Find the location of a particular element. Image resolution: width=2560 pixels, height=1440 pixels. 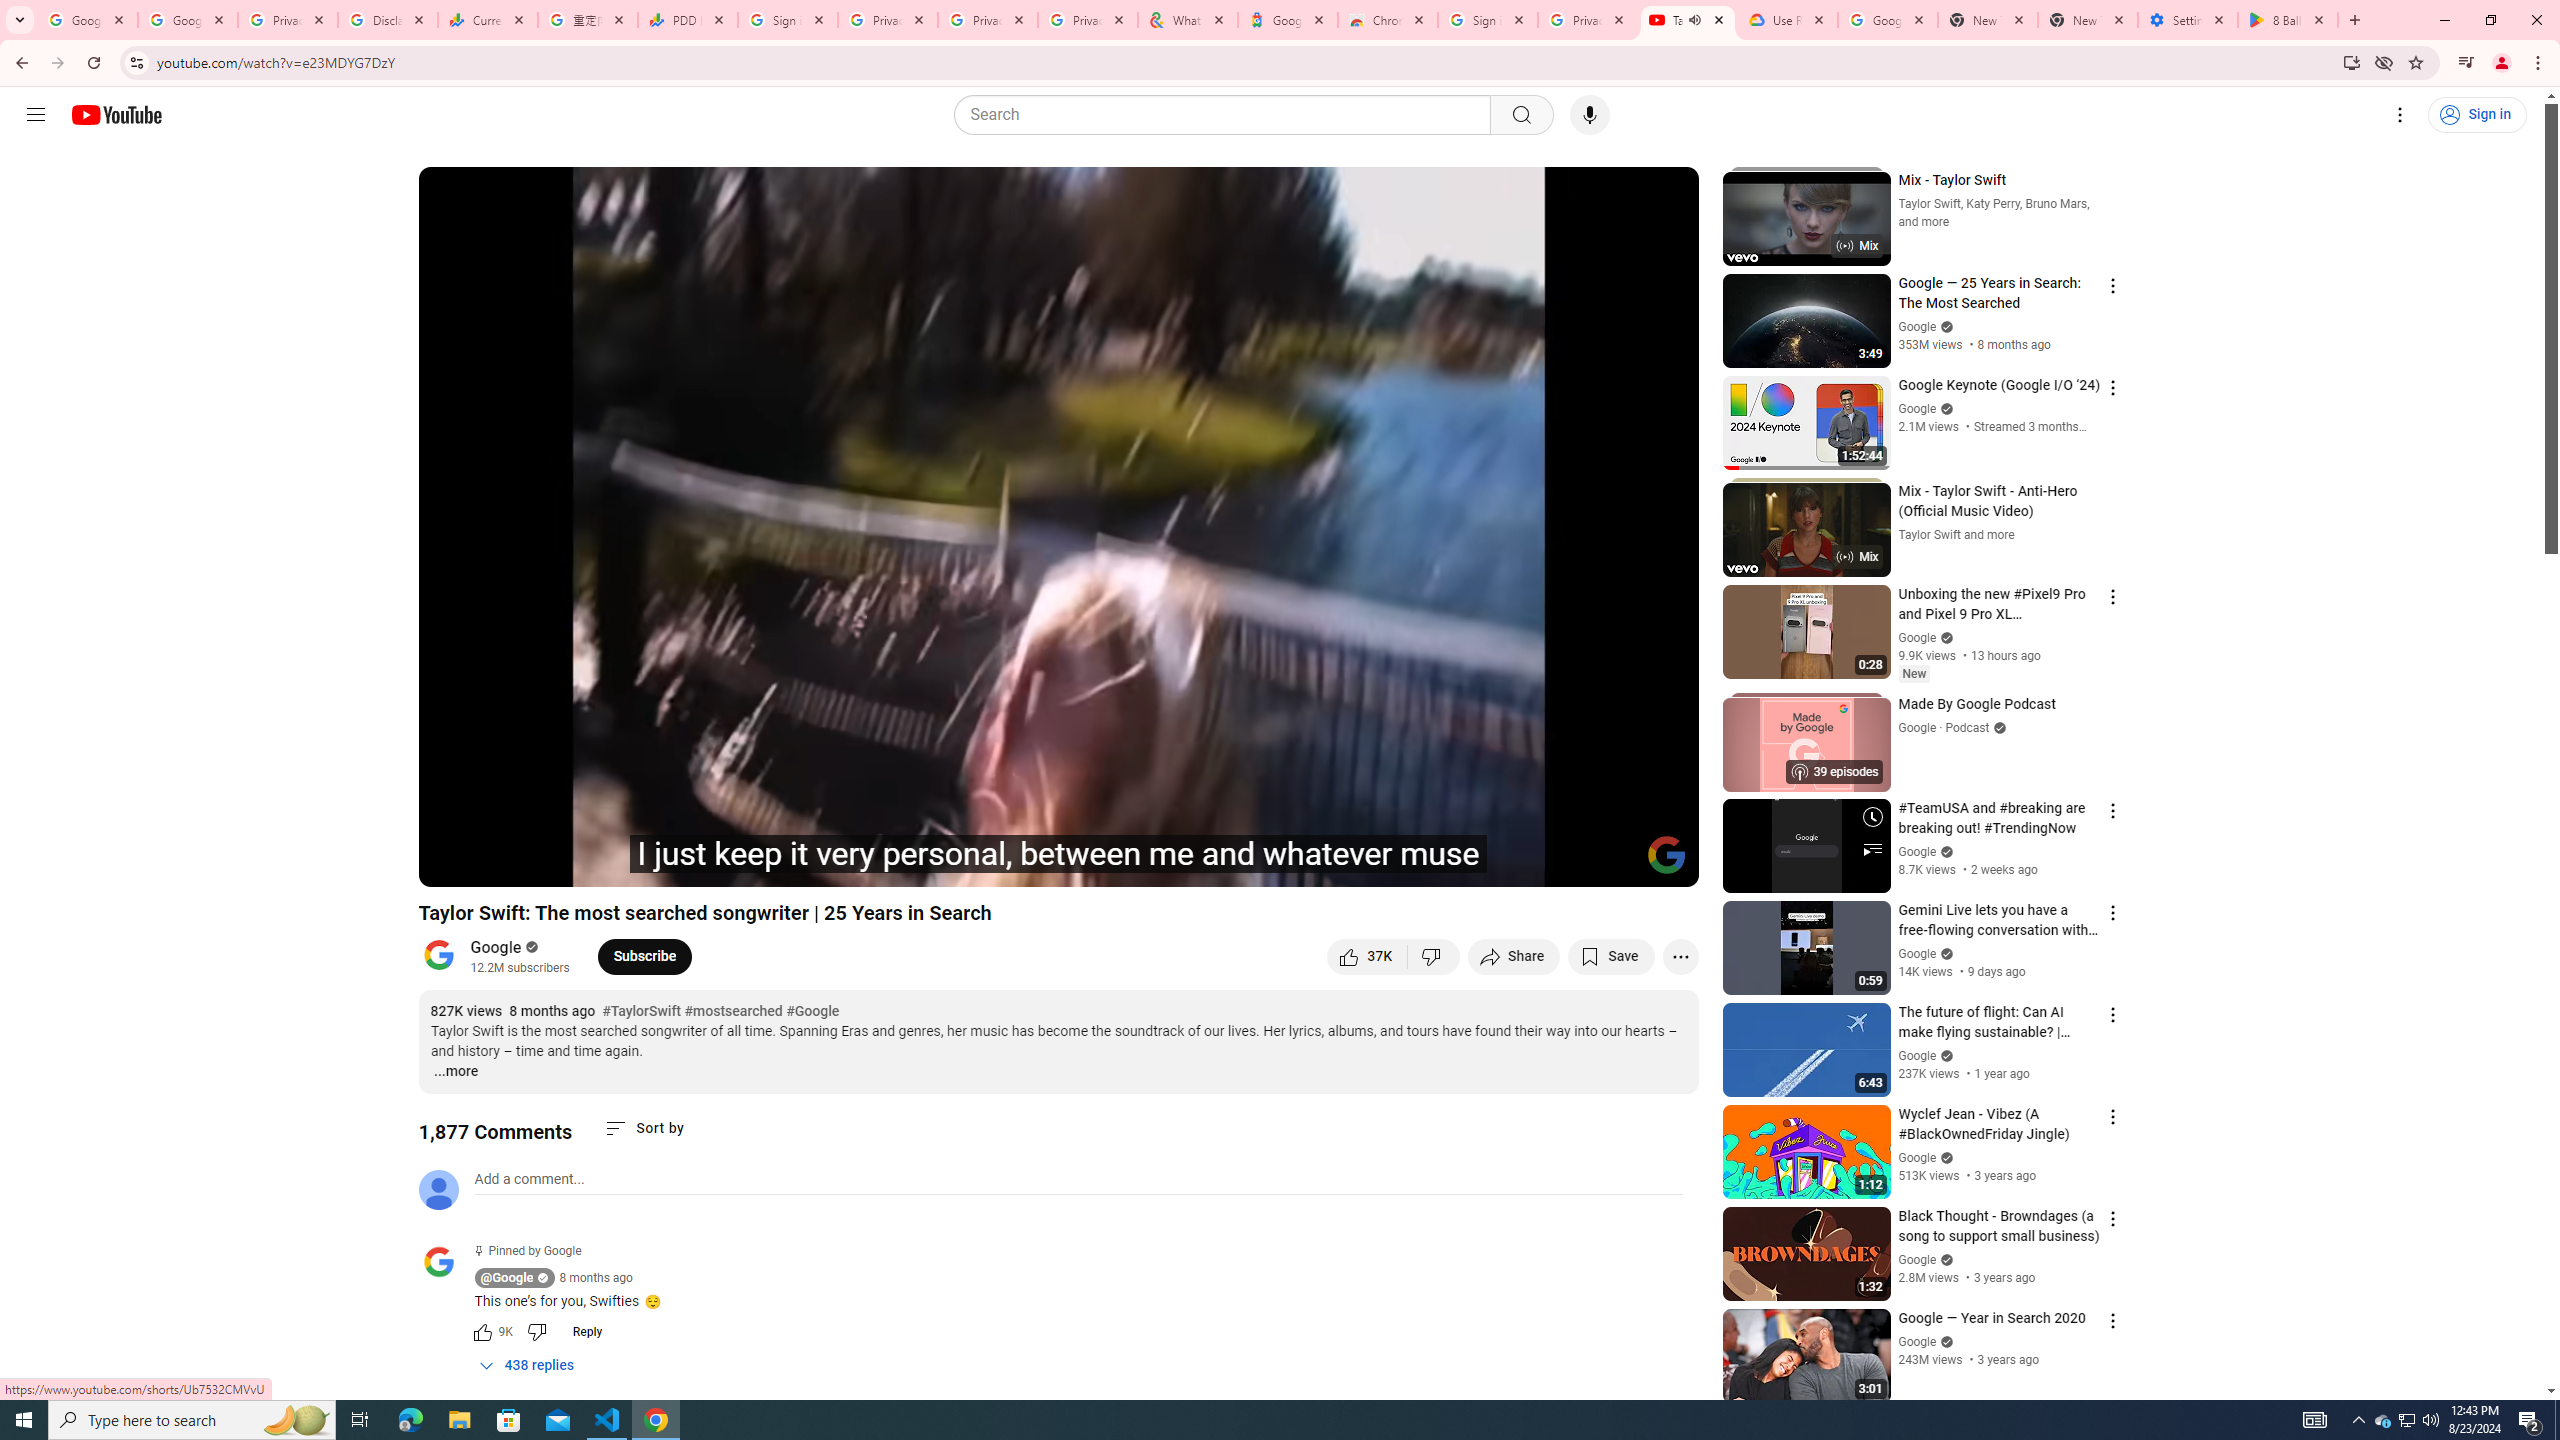

More actions is located at coordinates (1680, 956).